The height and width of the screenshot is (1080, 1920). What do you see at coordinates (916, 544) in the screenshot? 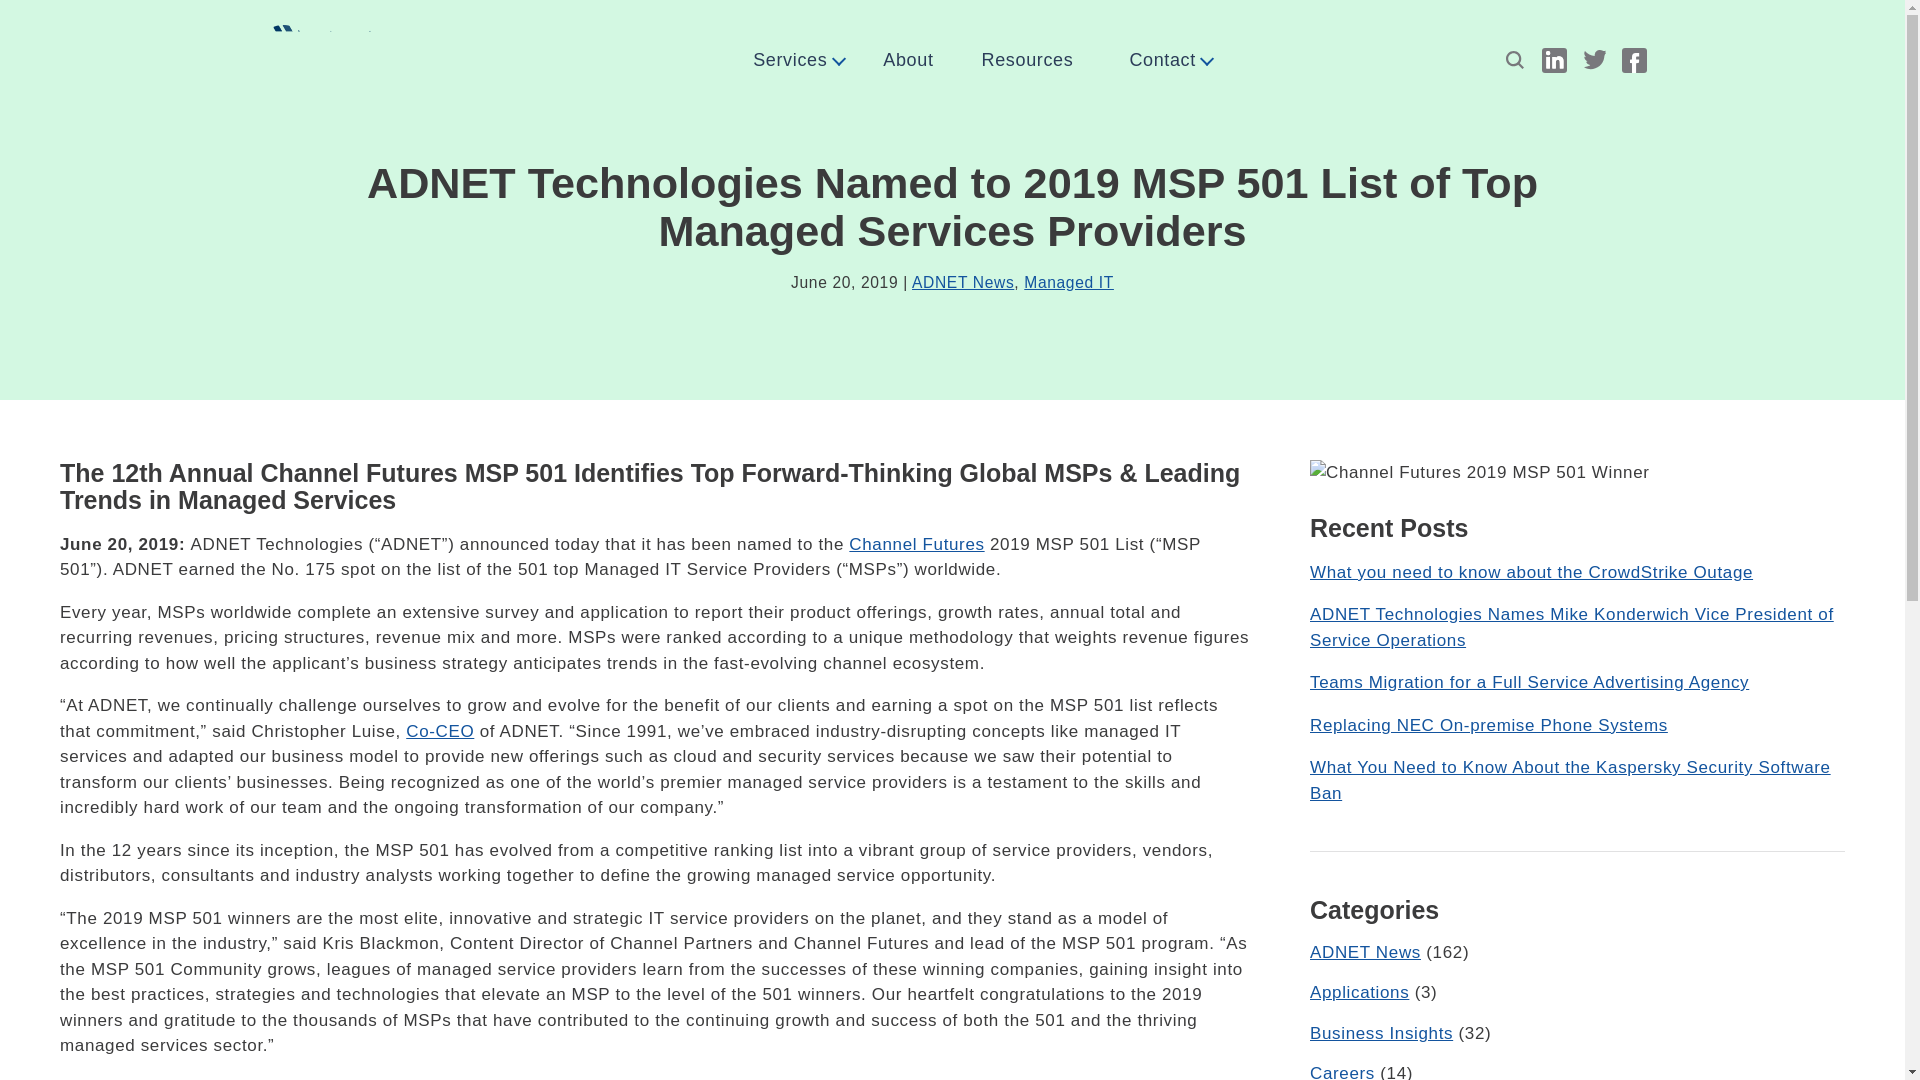
I see `Channel Futures` at bounding box center [916, 544].